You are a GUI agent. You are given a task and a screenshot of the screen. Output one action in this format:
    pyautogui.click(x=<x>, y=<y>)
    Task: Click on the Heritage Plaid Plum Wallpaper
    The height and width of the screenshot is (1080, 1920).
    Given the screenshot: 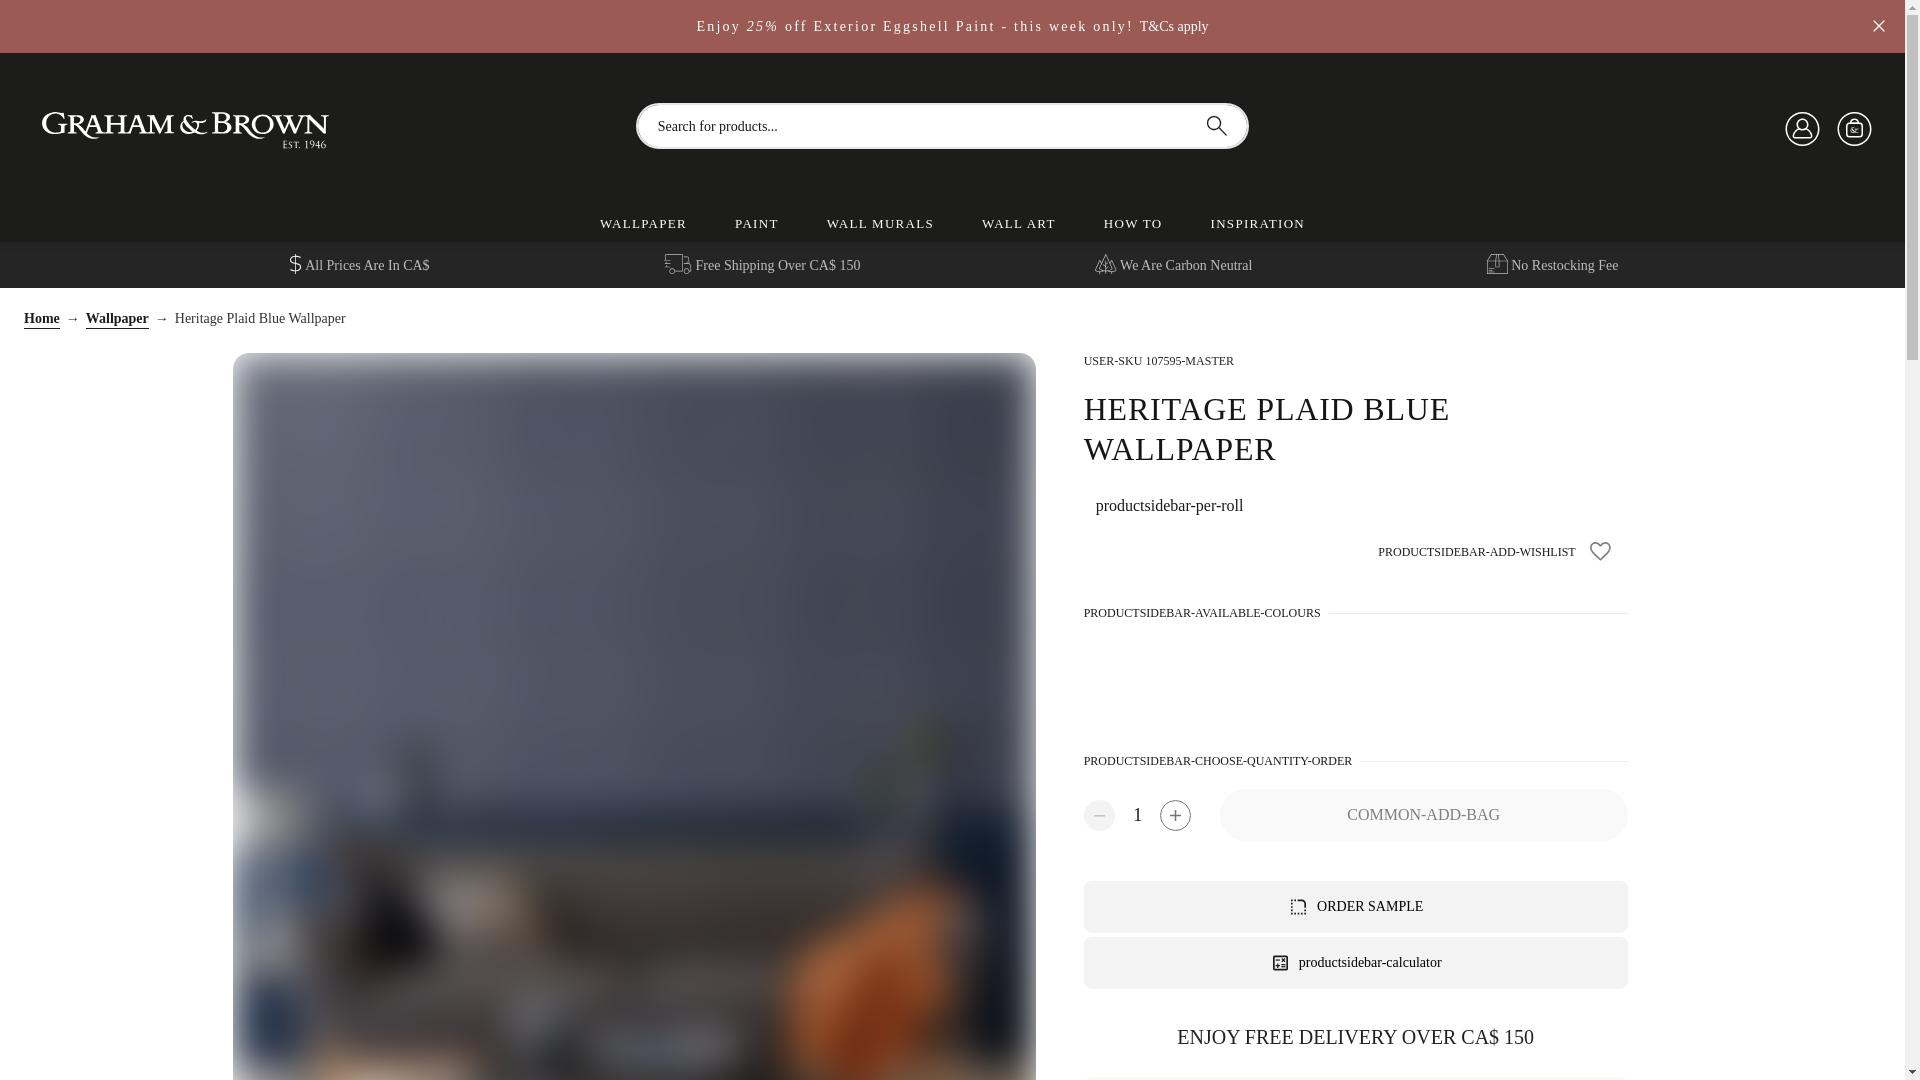 What is the action you would take?
    pyautogui.click(x=1196, y=676)
    